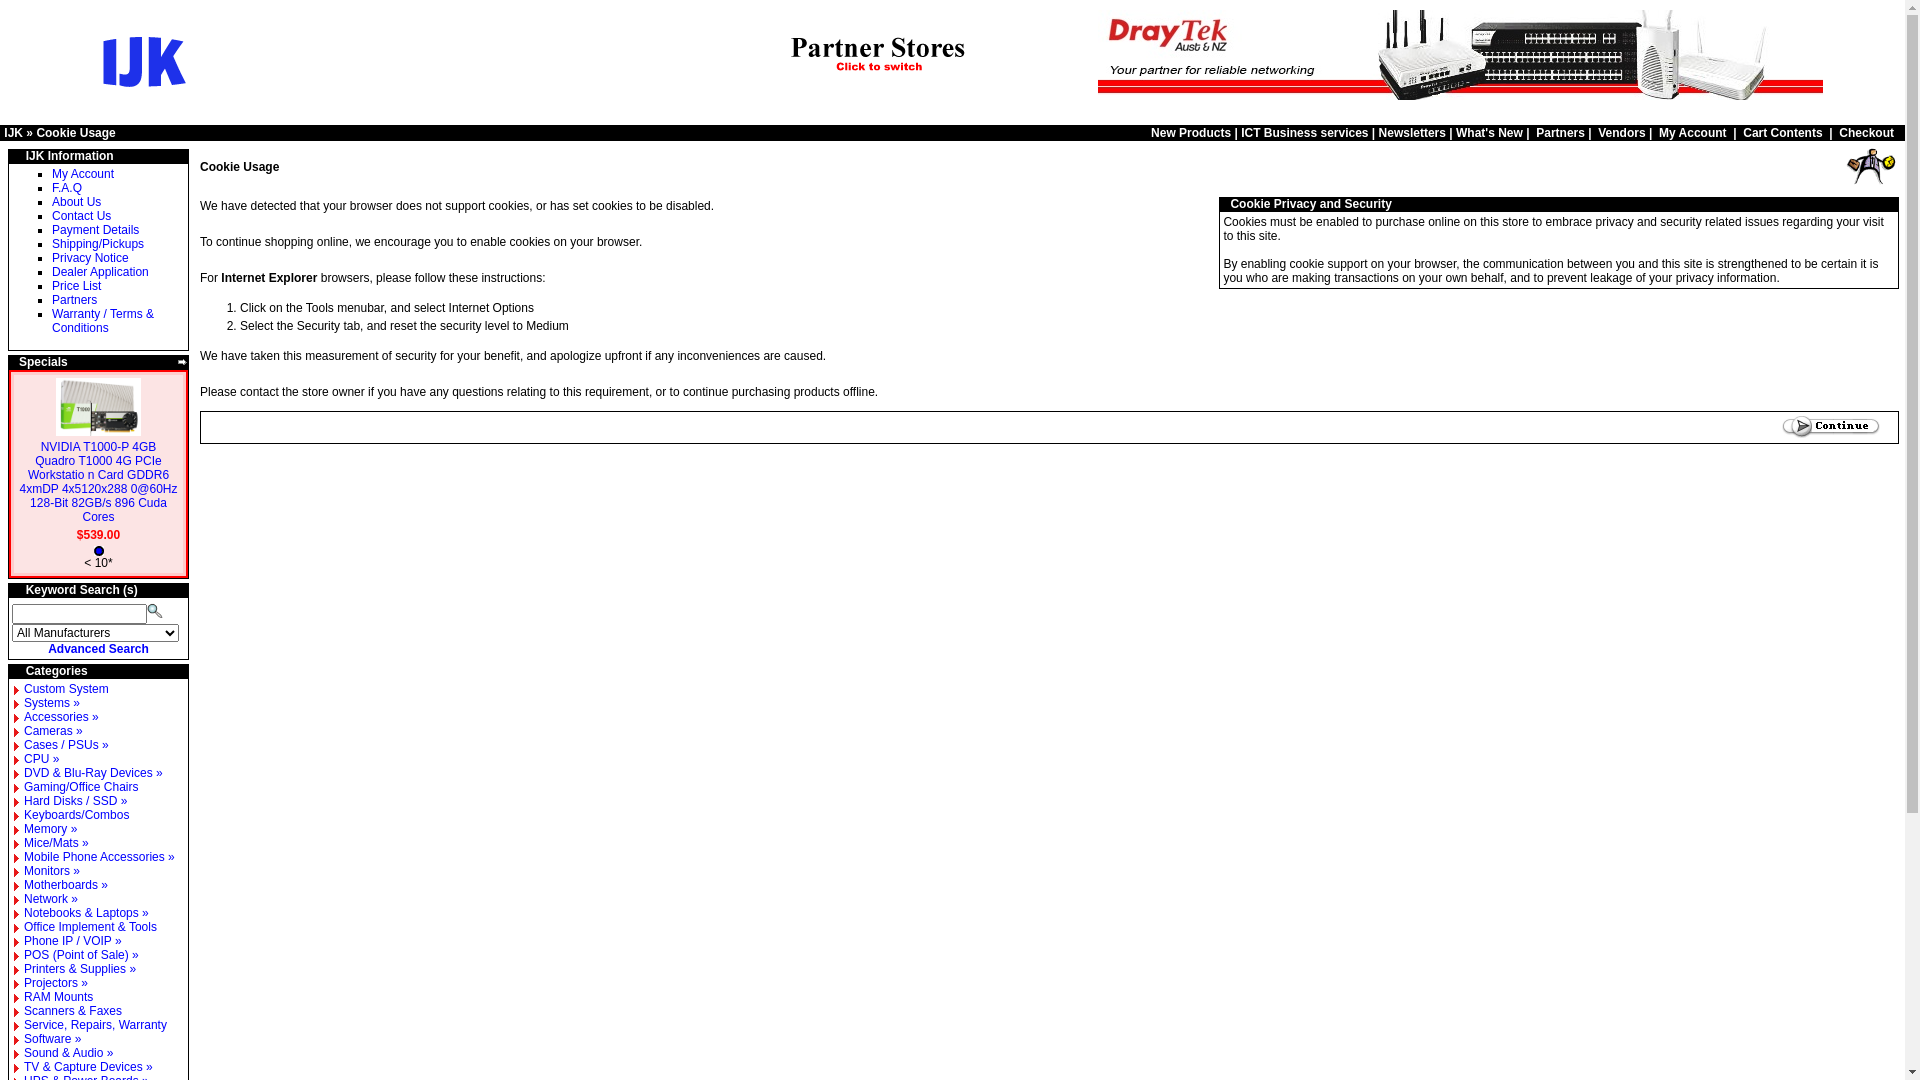 The height and width of the screenshot is (1080, 1920). What do you see at coordinates (74, 300) in the screenshot?
I see `Partners` at bounding box center [74, 300].